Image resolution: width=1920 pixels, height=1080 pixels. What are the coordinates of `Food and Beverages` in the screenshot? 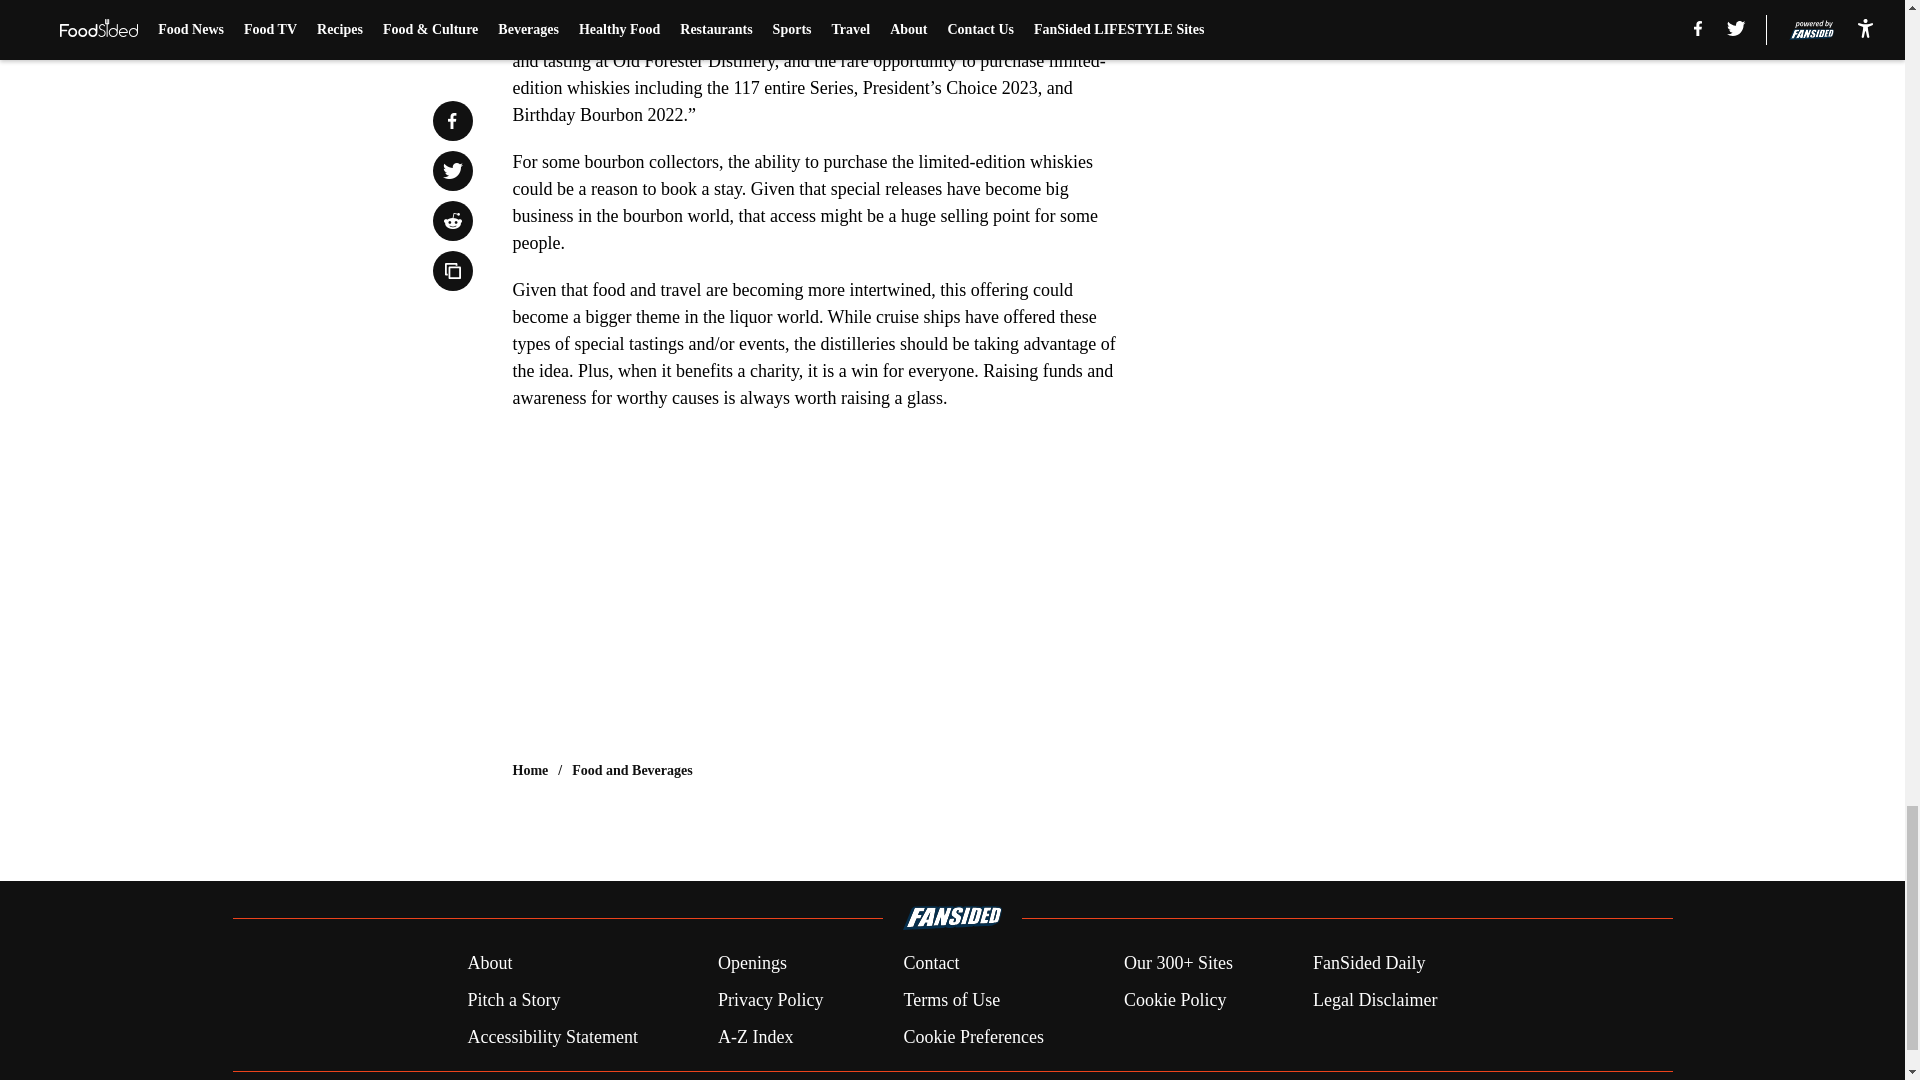 It's located at (632, 770).